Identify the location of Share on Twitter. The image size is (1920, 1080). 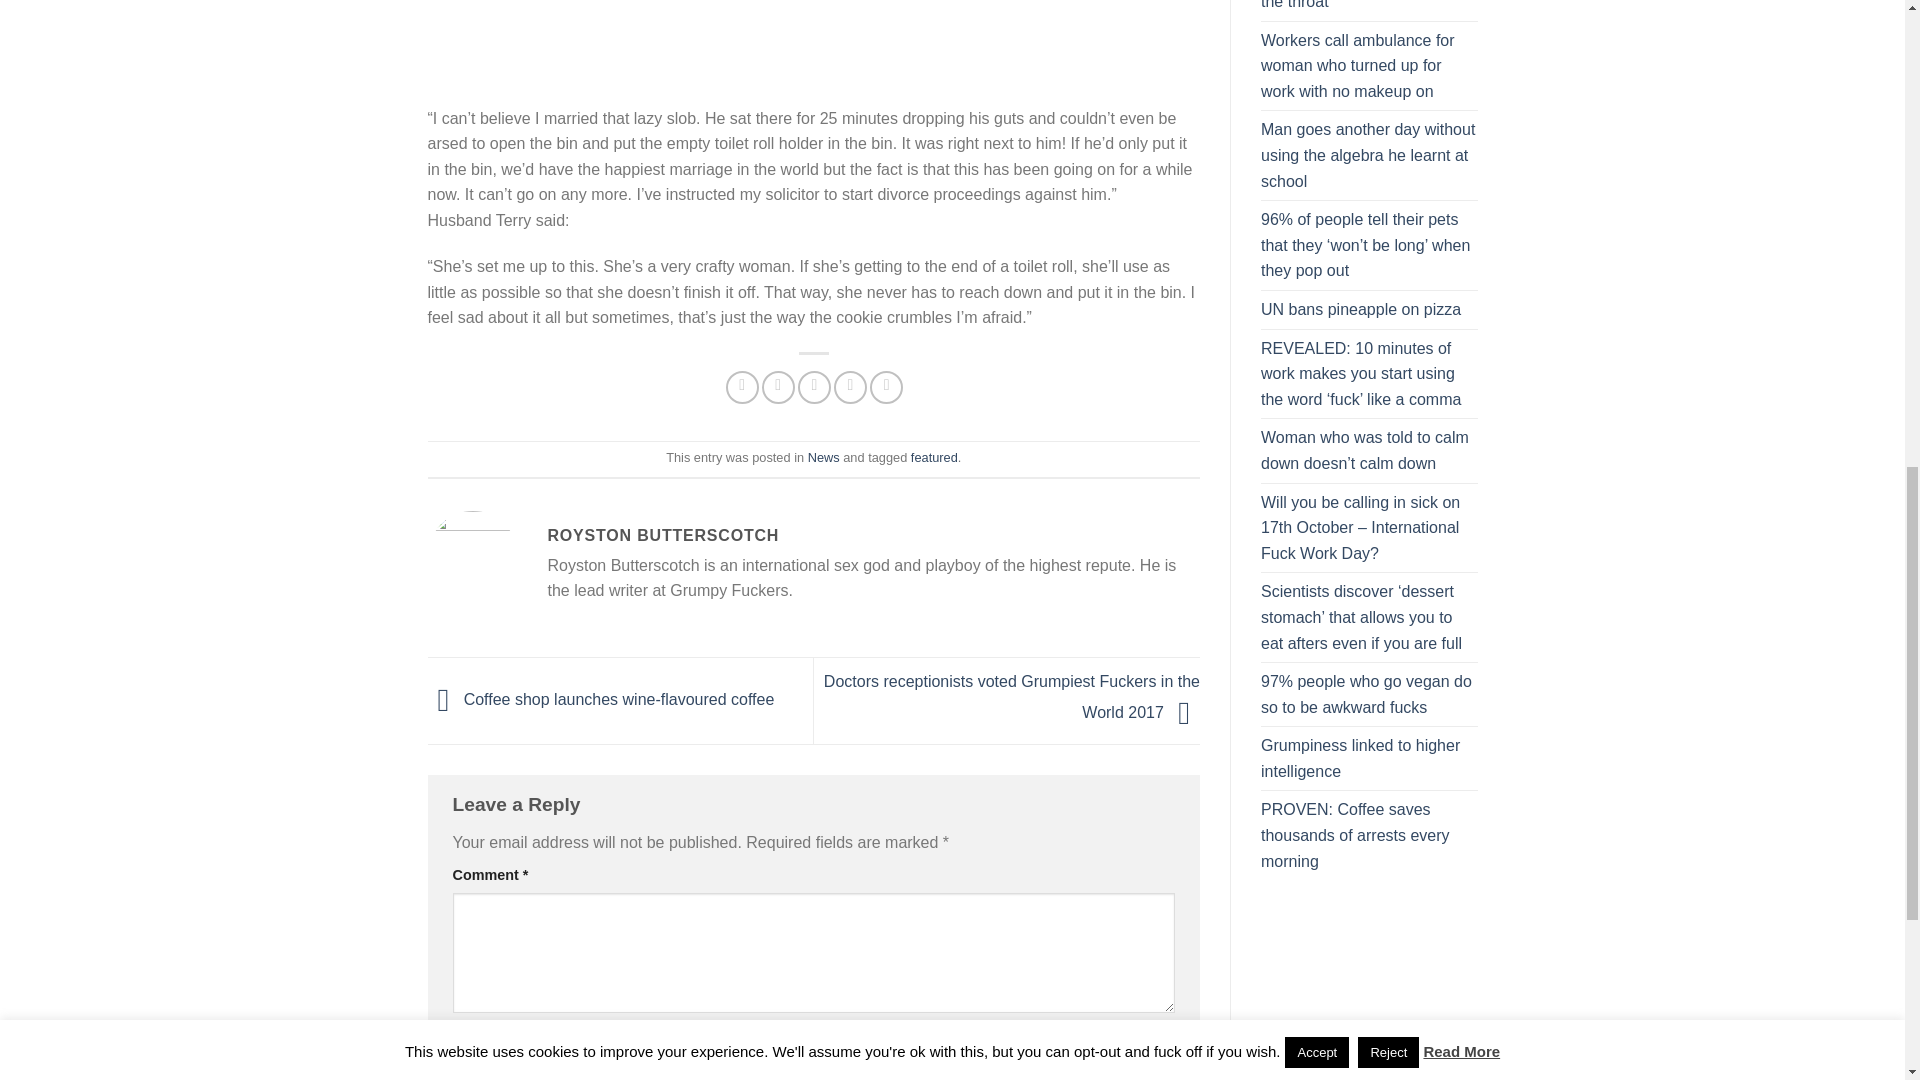
(778, 387).